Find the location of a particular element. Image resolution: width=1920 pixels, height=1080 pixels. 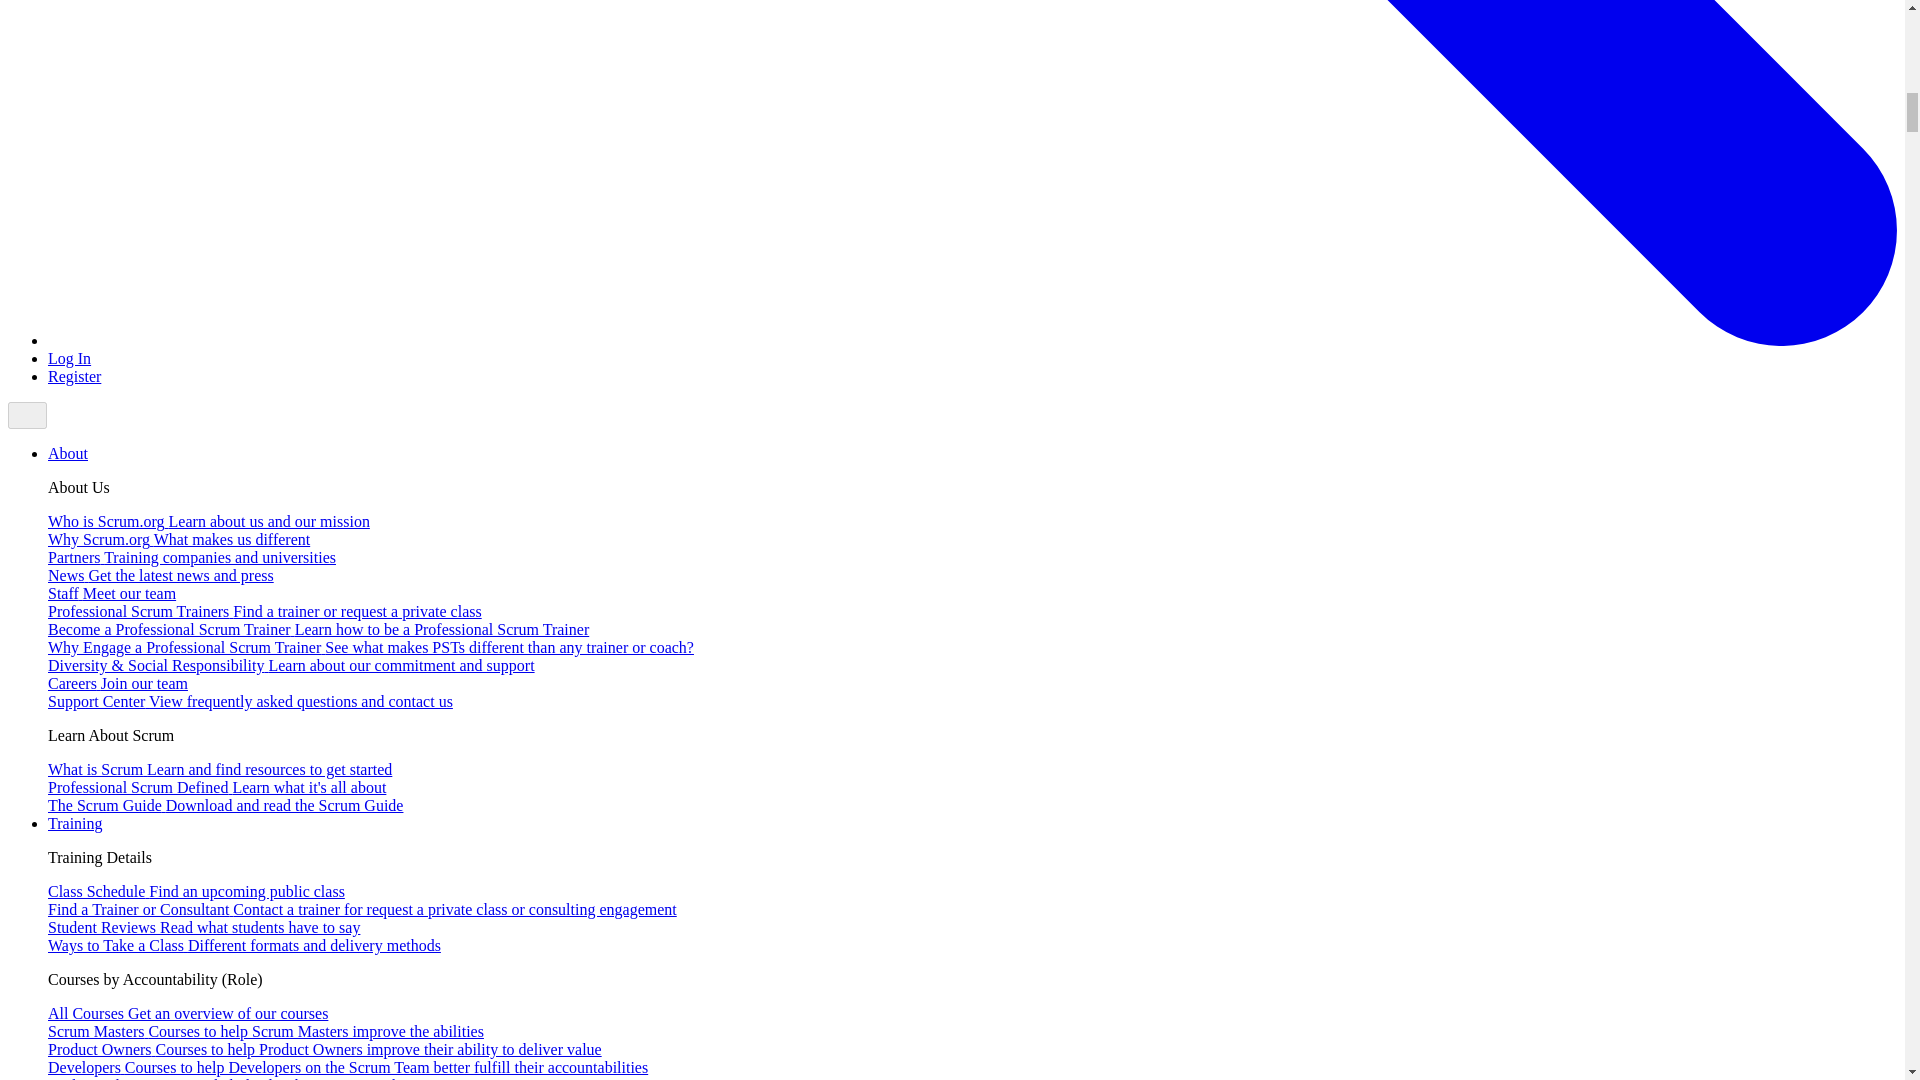

Log In is located at coordinates (69, 358).